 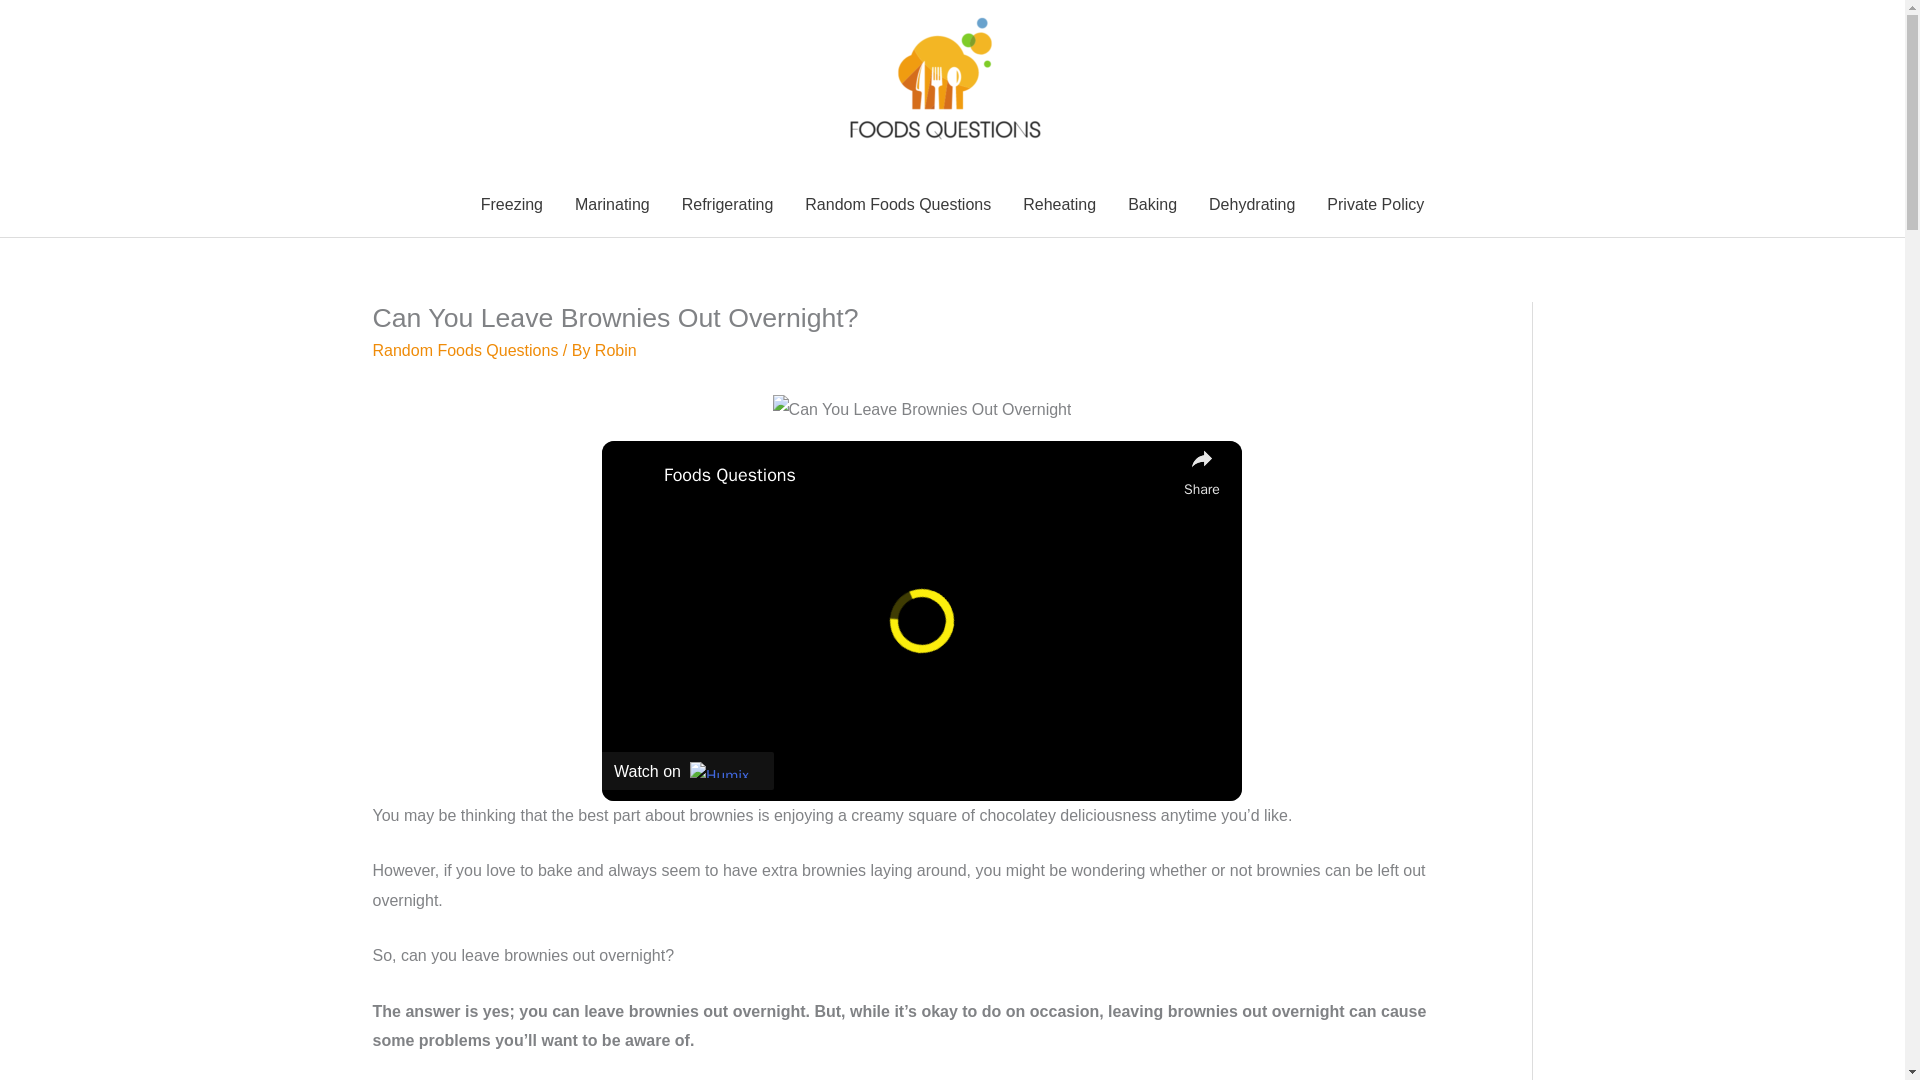 I want to click on Random Foods Questions, so click(x=465, y=350).